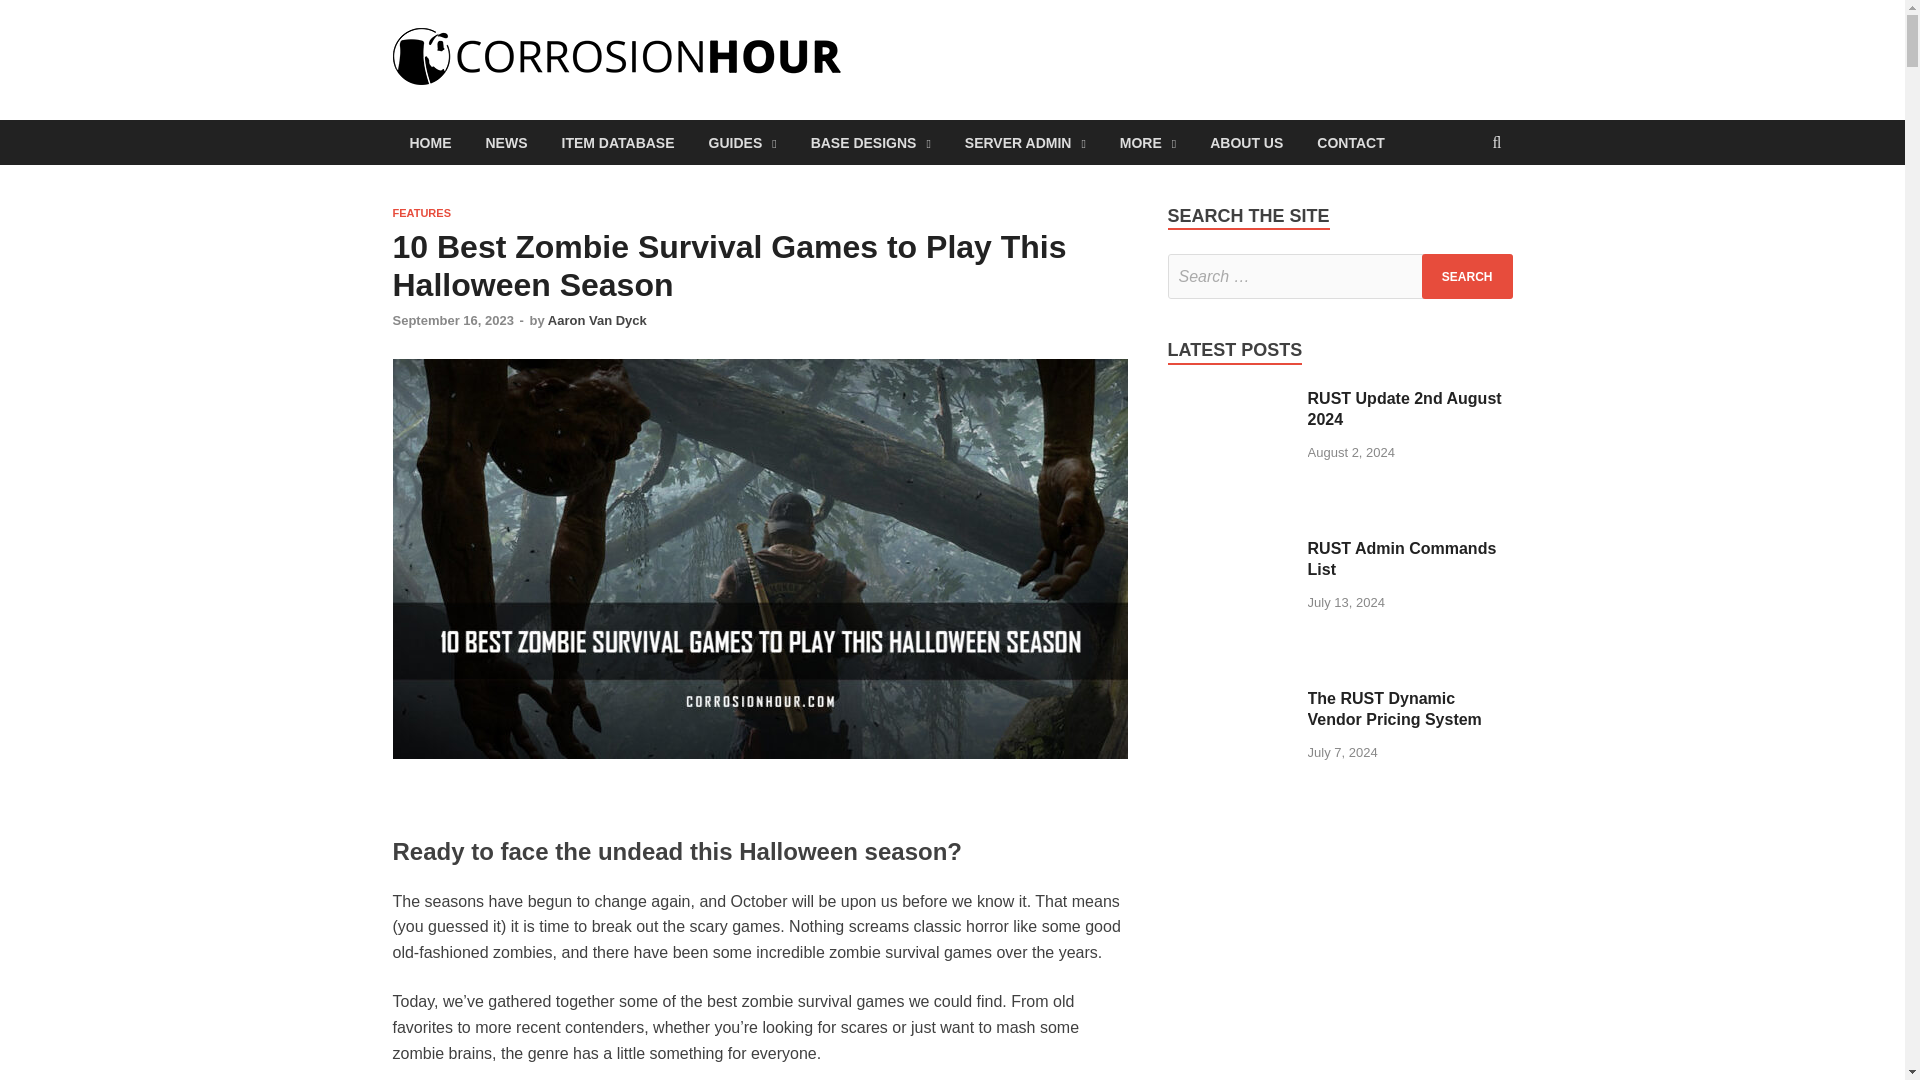 The width and height of the screenshot is (1920, 1080). Describe the element at coordinates (430, 142) in the screenshot. I see `HOME` at that location.